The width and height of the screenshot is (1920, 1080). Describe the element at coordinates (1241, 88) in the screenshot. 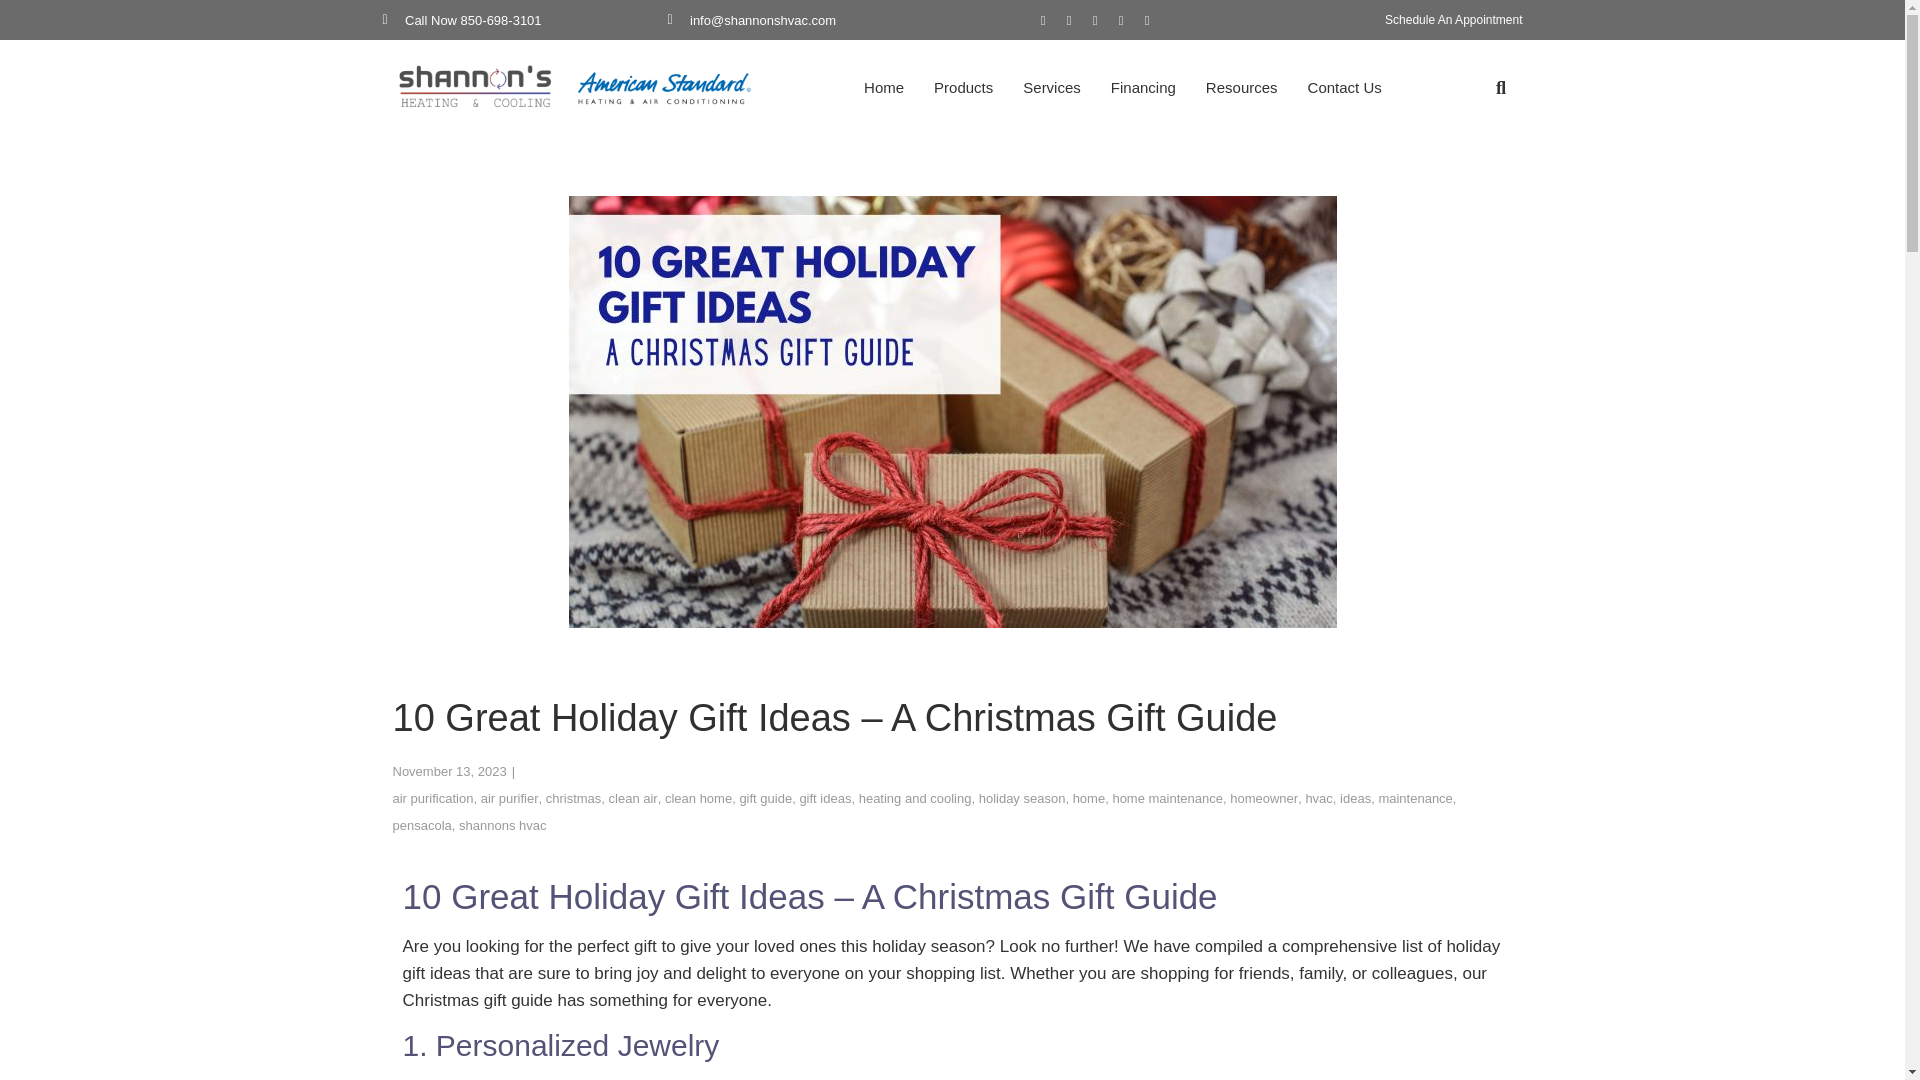

I see `Resources` at that location.